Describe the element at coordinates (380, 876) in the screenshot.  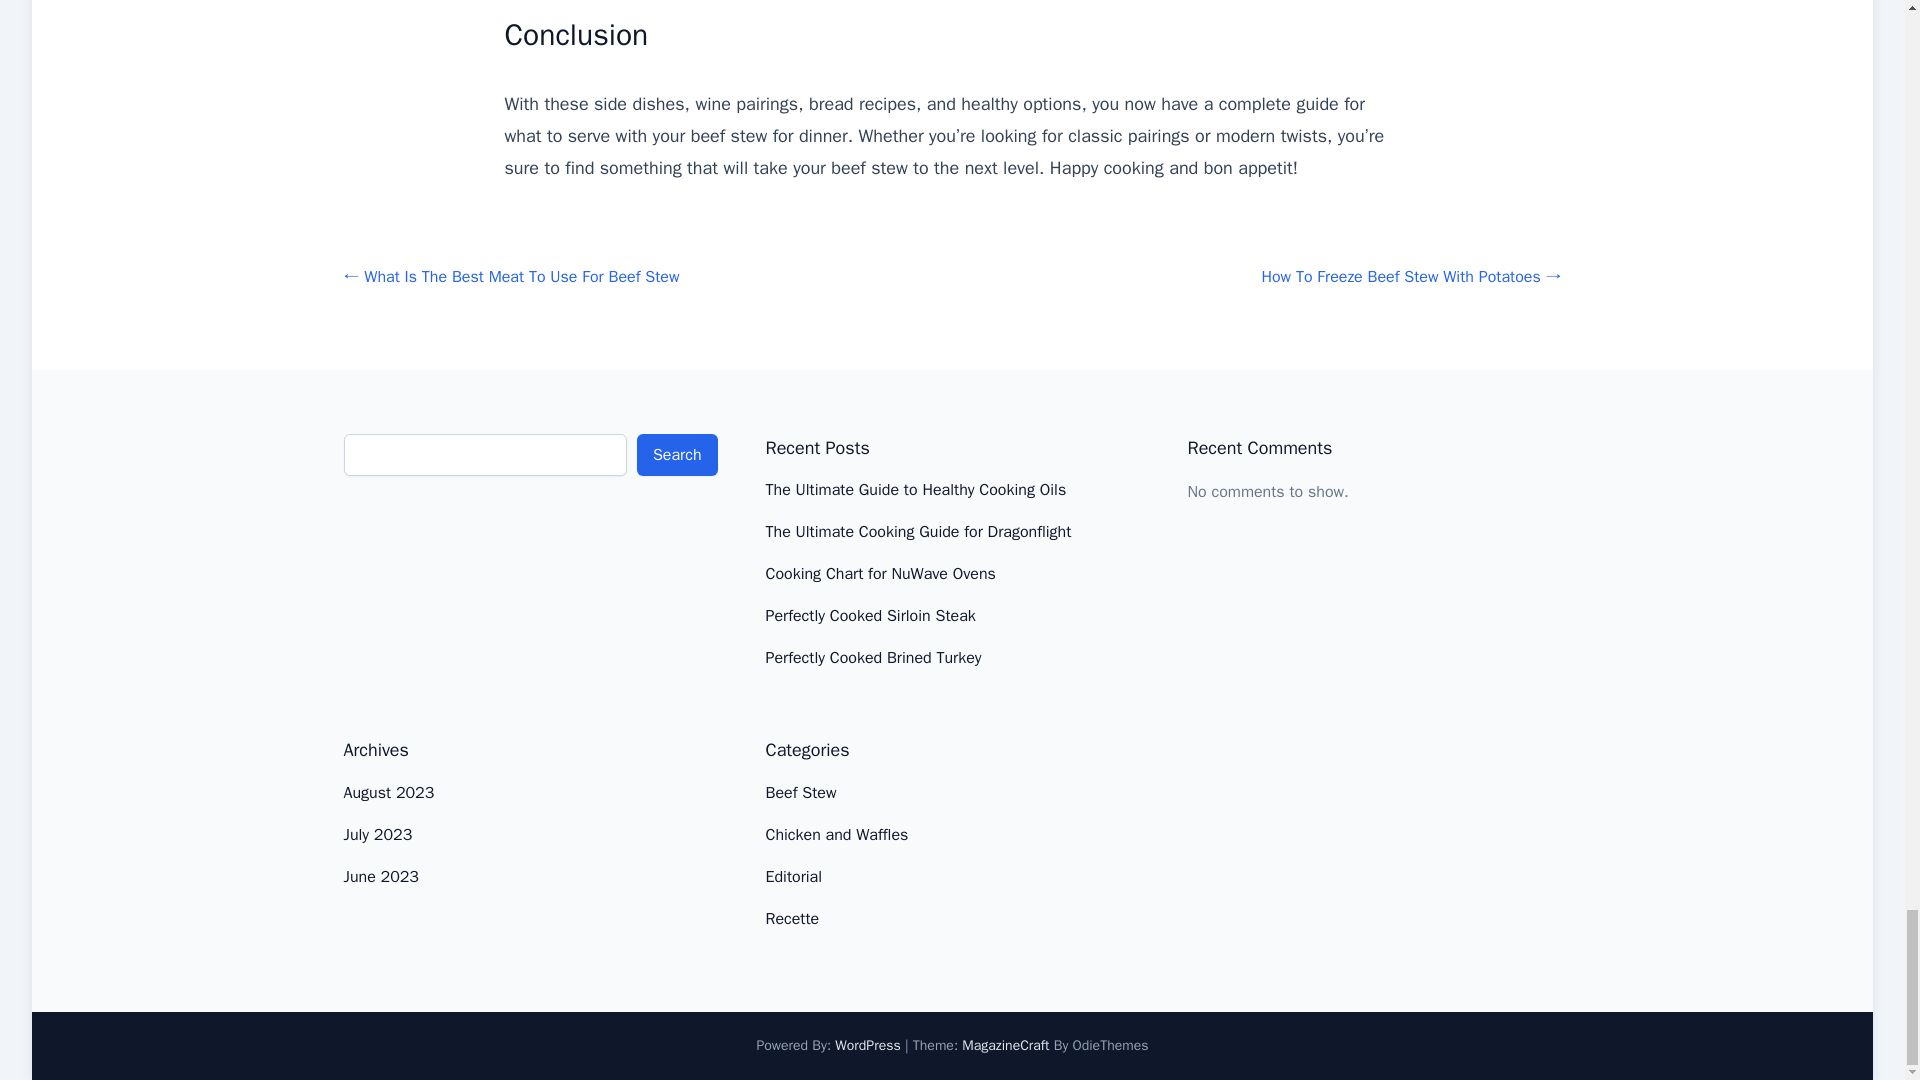
I see `June 2023` at that location.